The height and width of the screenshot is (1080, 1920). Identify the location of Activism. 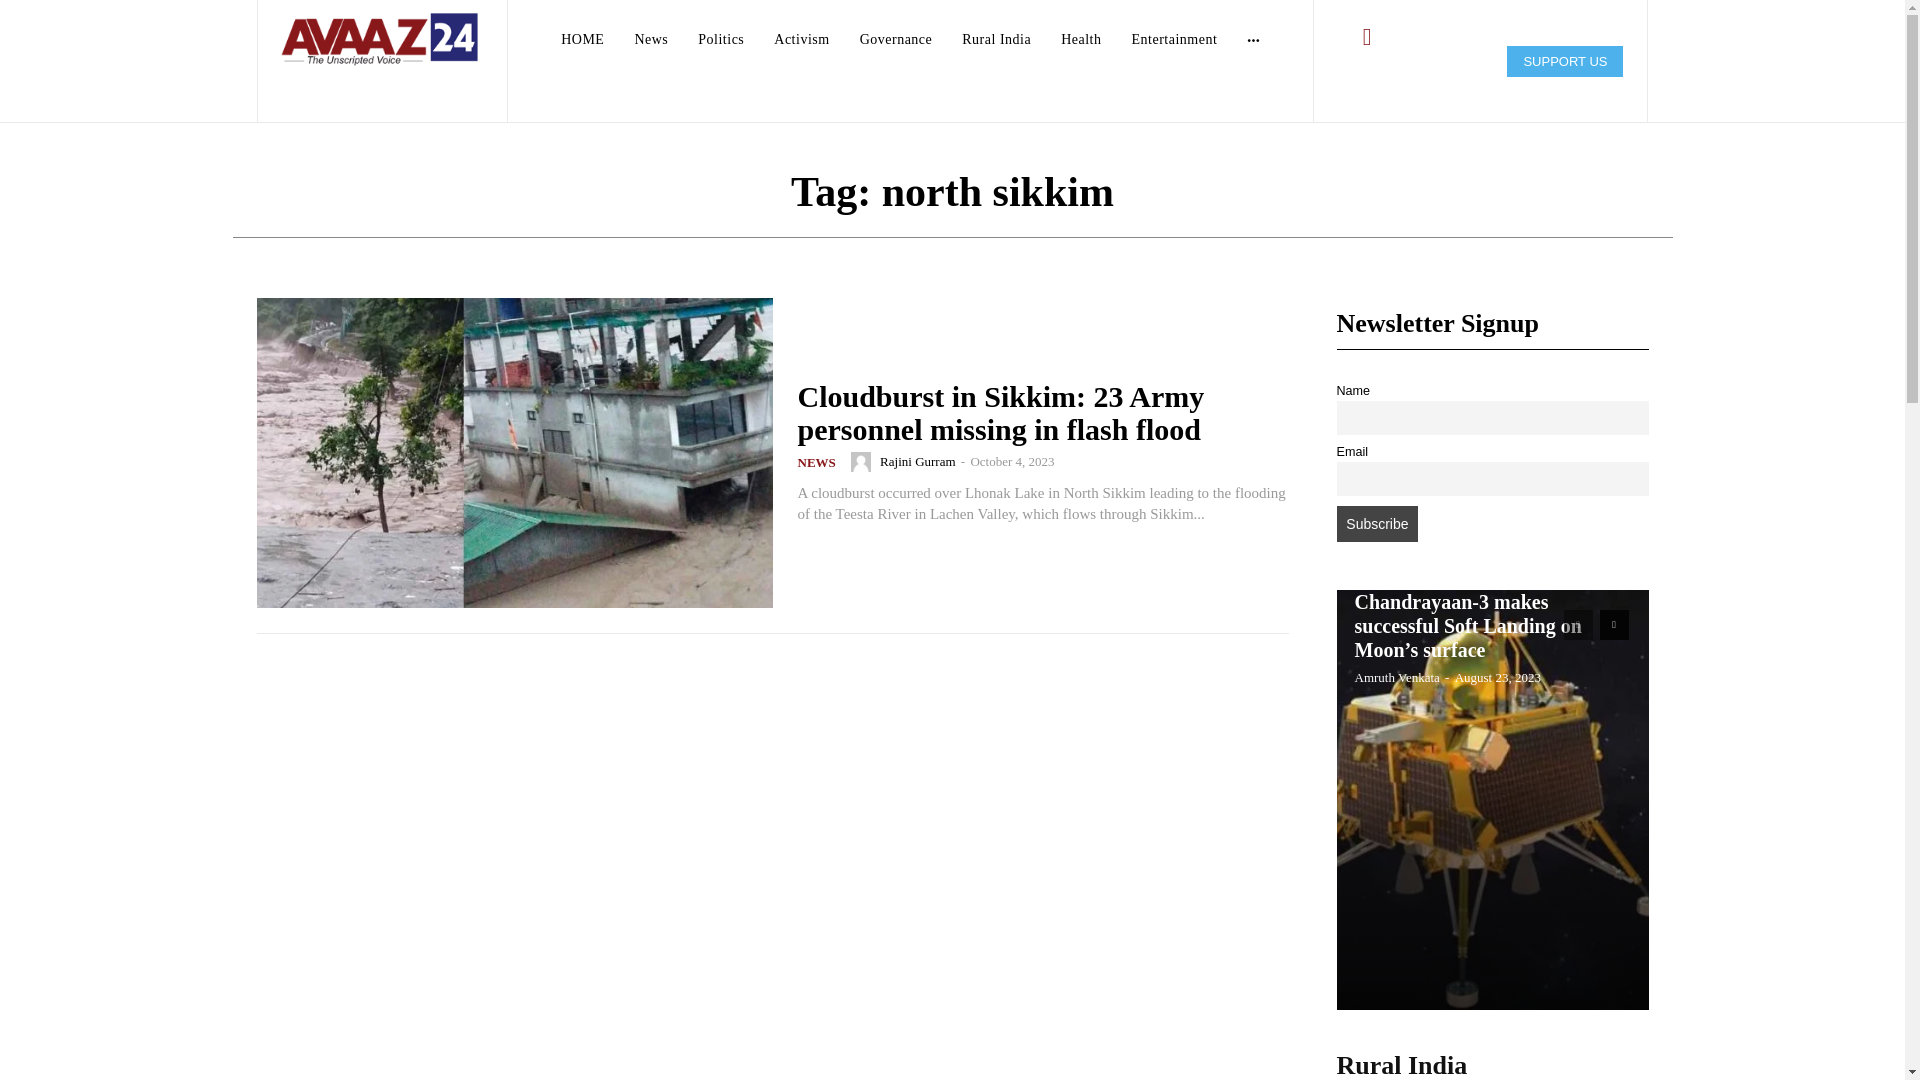
(802, 40).